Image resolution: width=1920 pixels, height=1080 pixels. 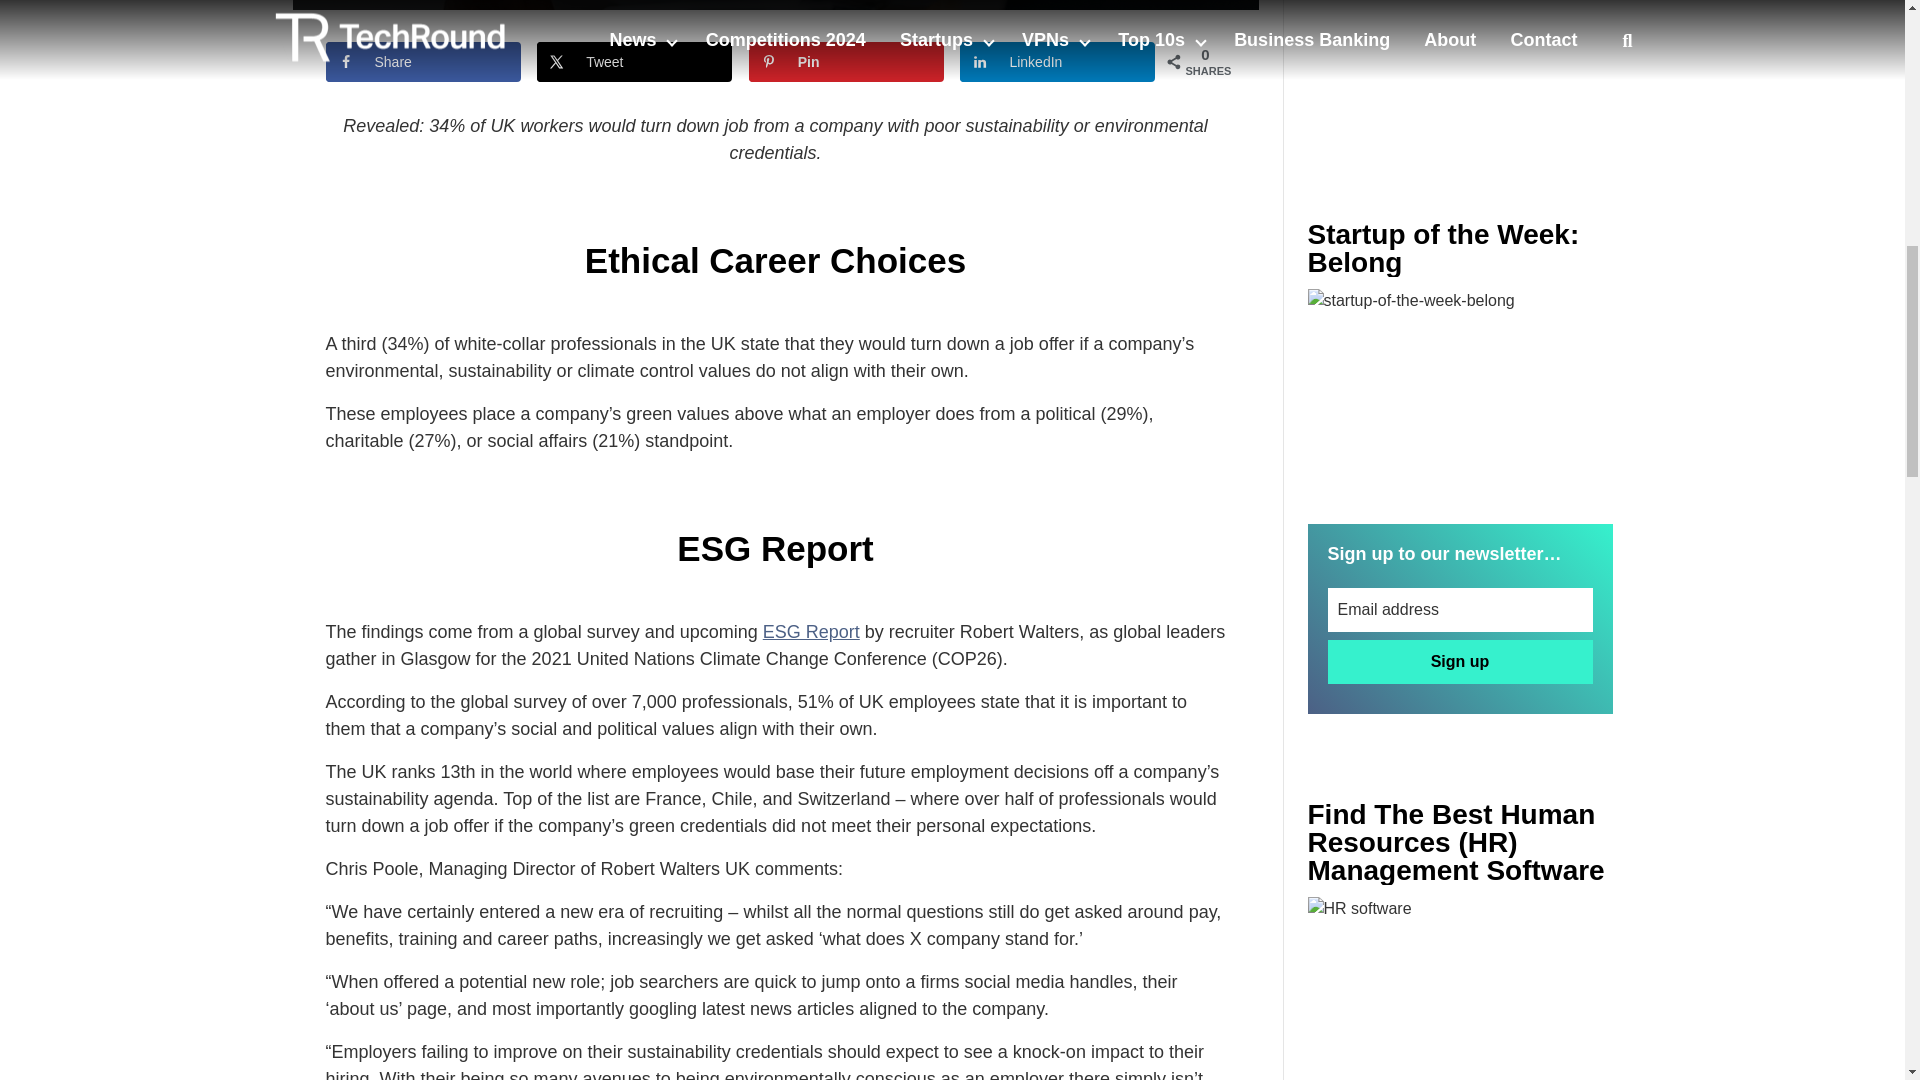 What do you see at coordinates (423, 62) in the screenshot?
I see `Share on Facebook` at bounding box center [423, 62].